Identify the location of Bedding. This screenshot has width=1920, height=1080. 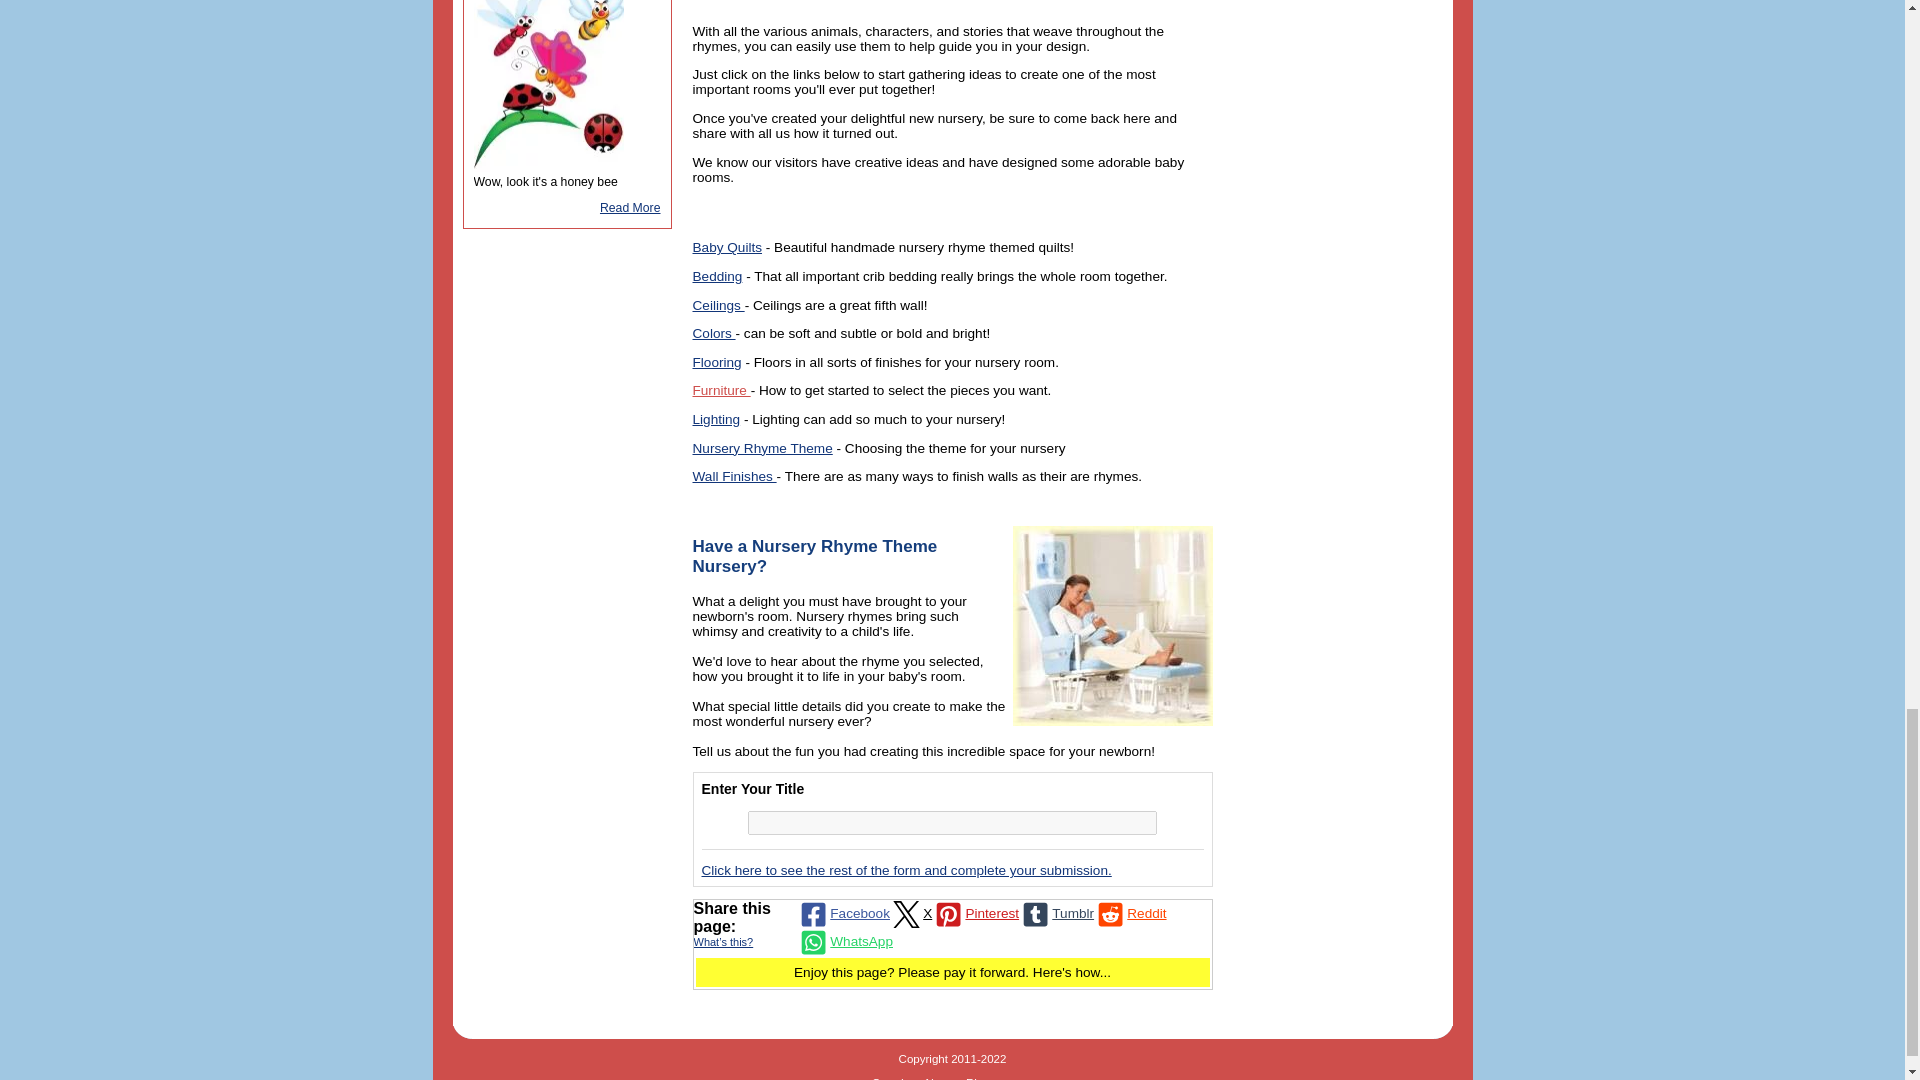
(716, 276).